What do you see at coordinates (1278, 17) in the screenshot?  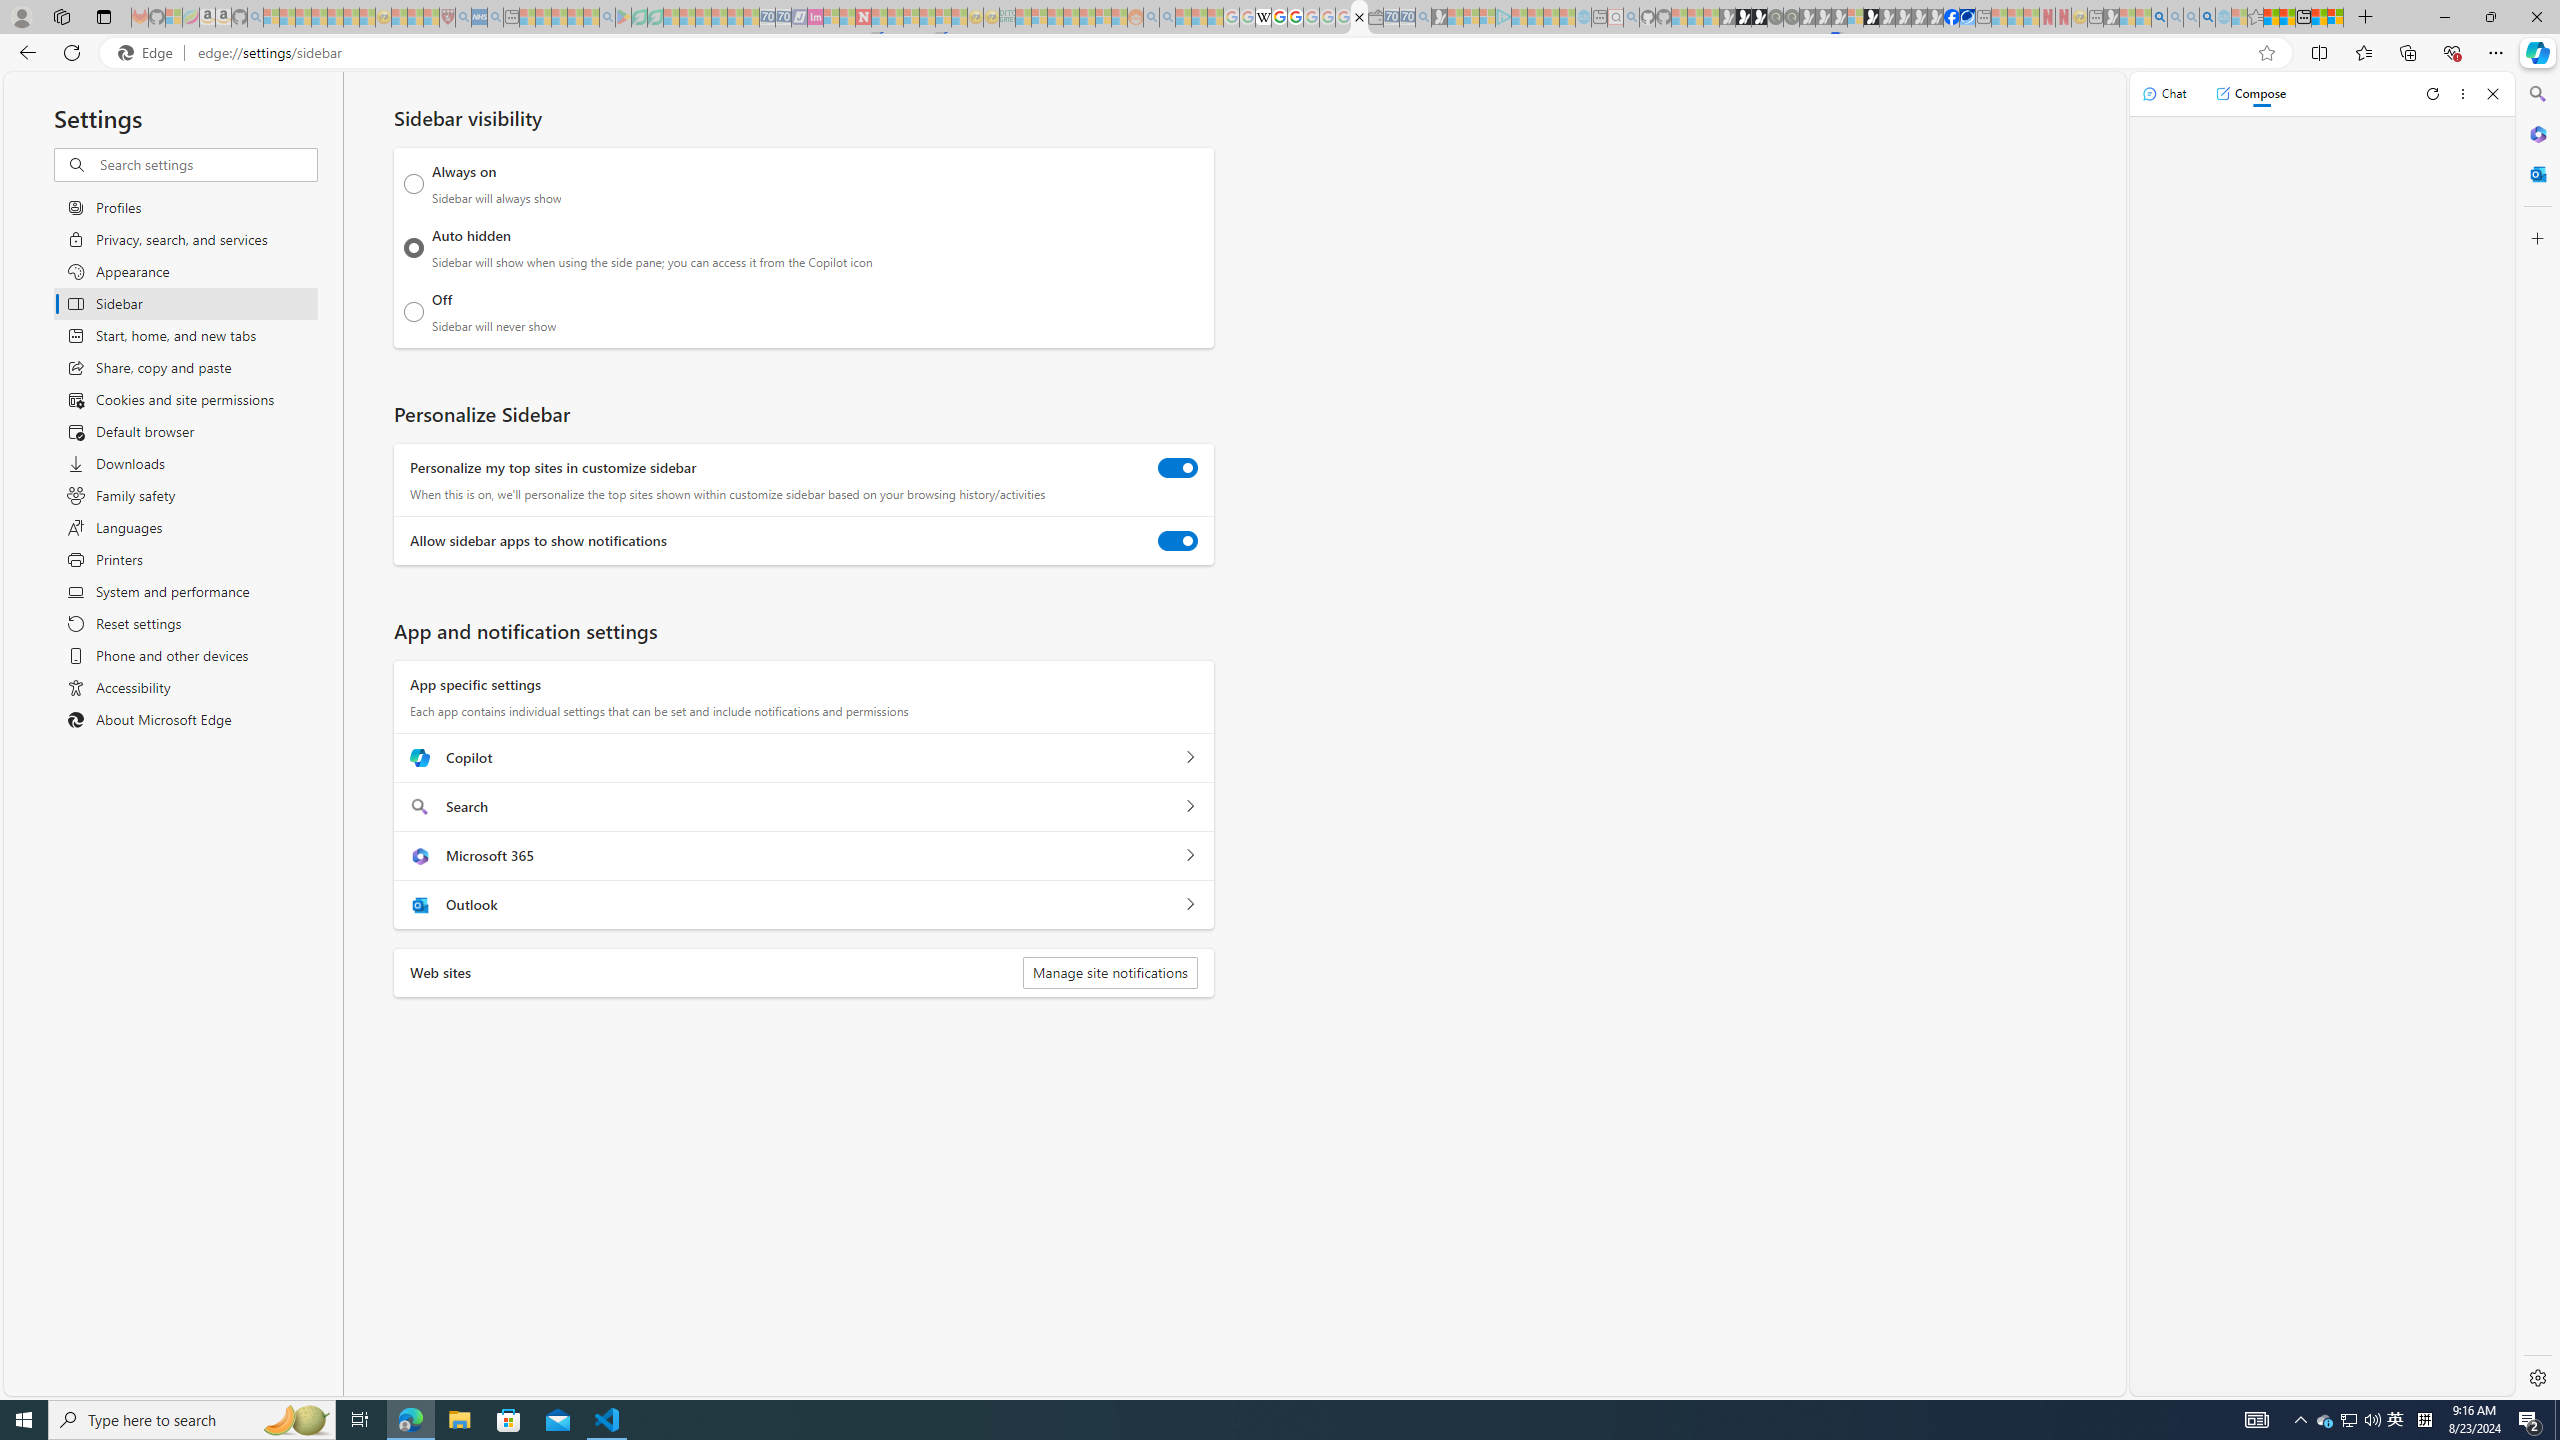 I see `Privacy Help Center - Policies Help` at bounding box center [1278, 17].